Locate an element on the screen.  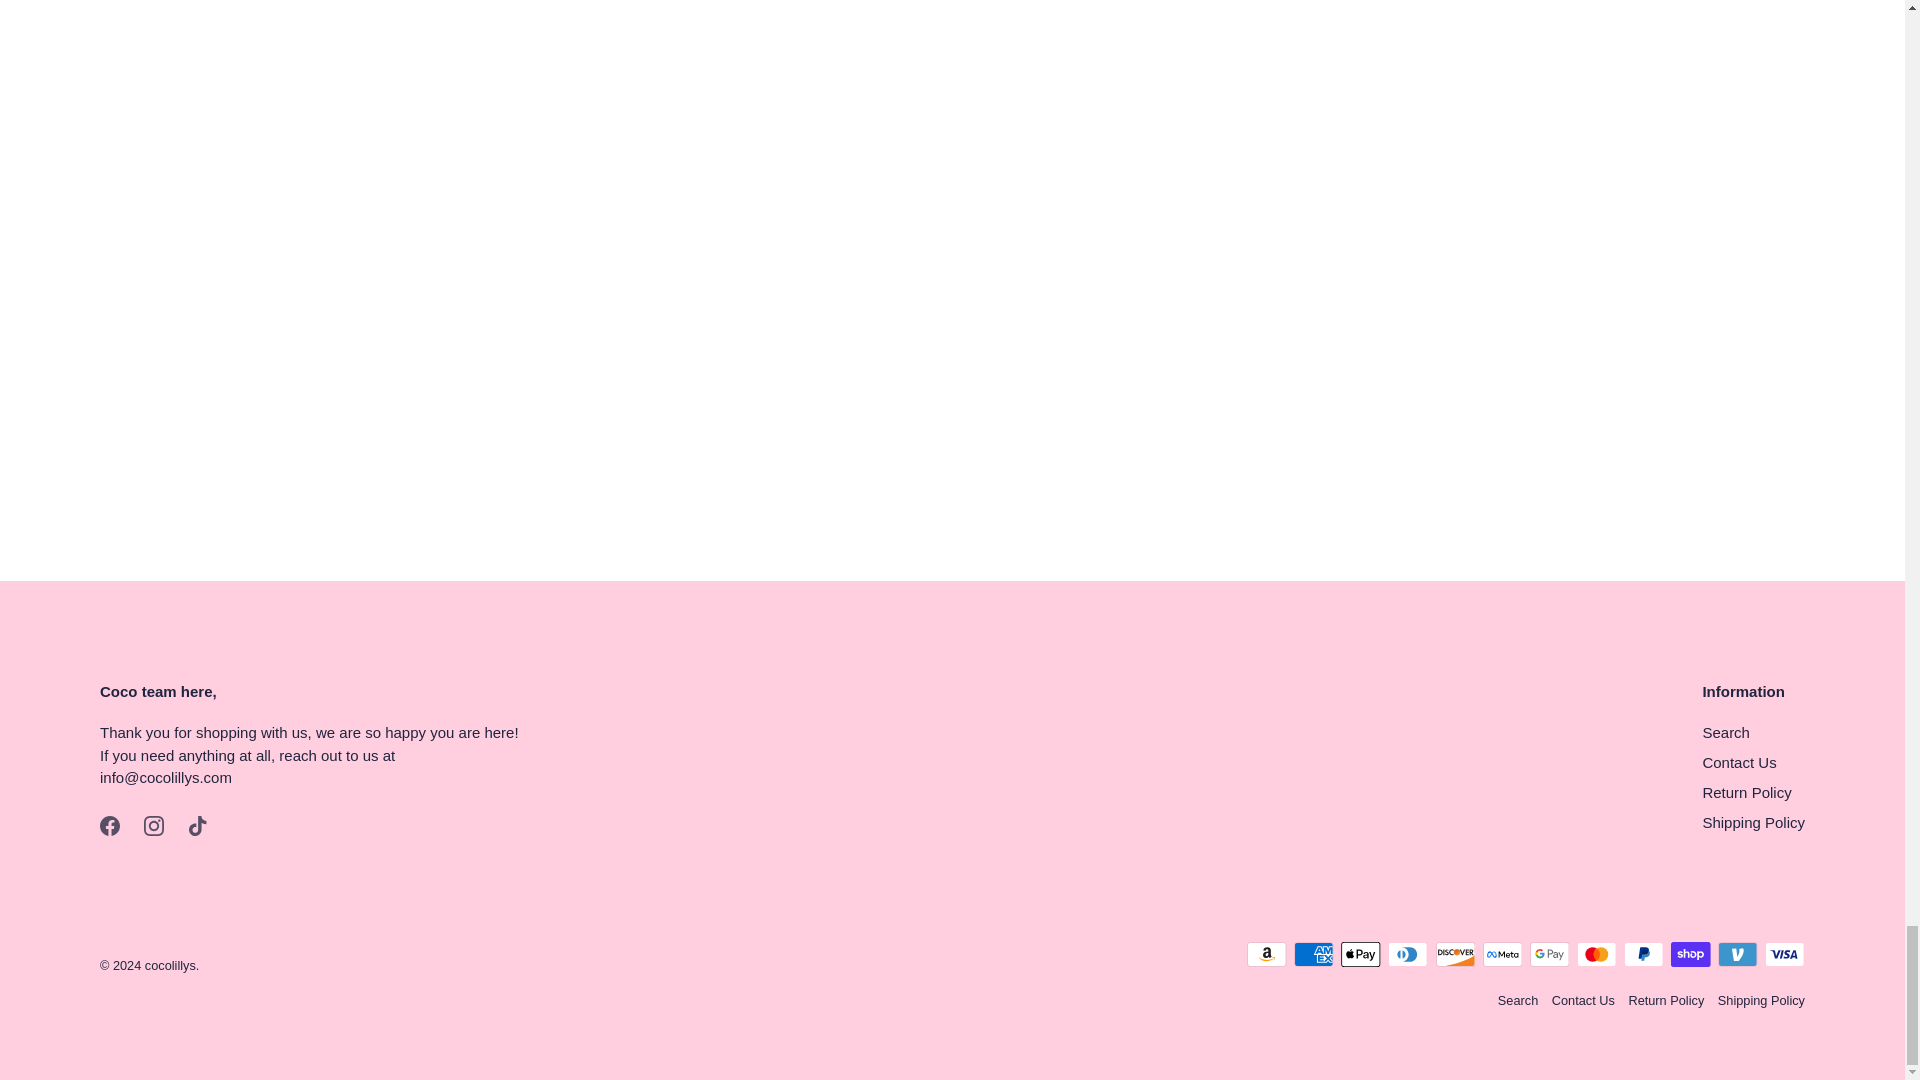
Shop Pay is located at coordinates (1690, 954).